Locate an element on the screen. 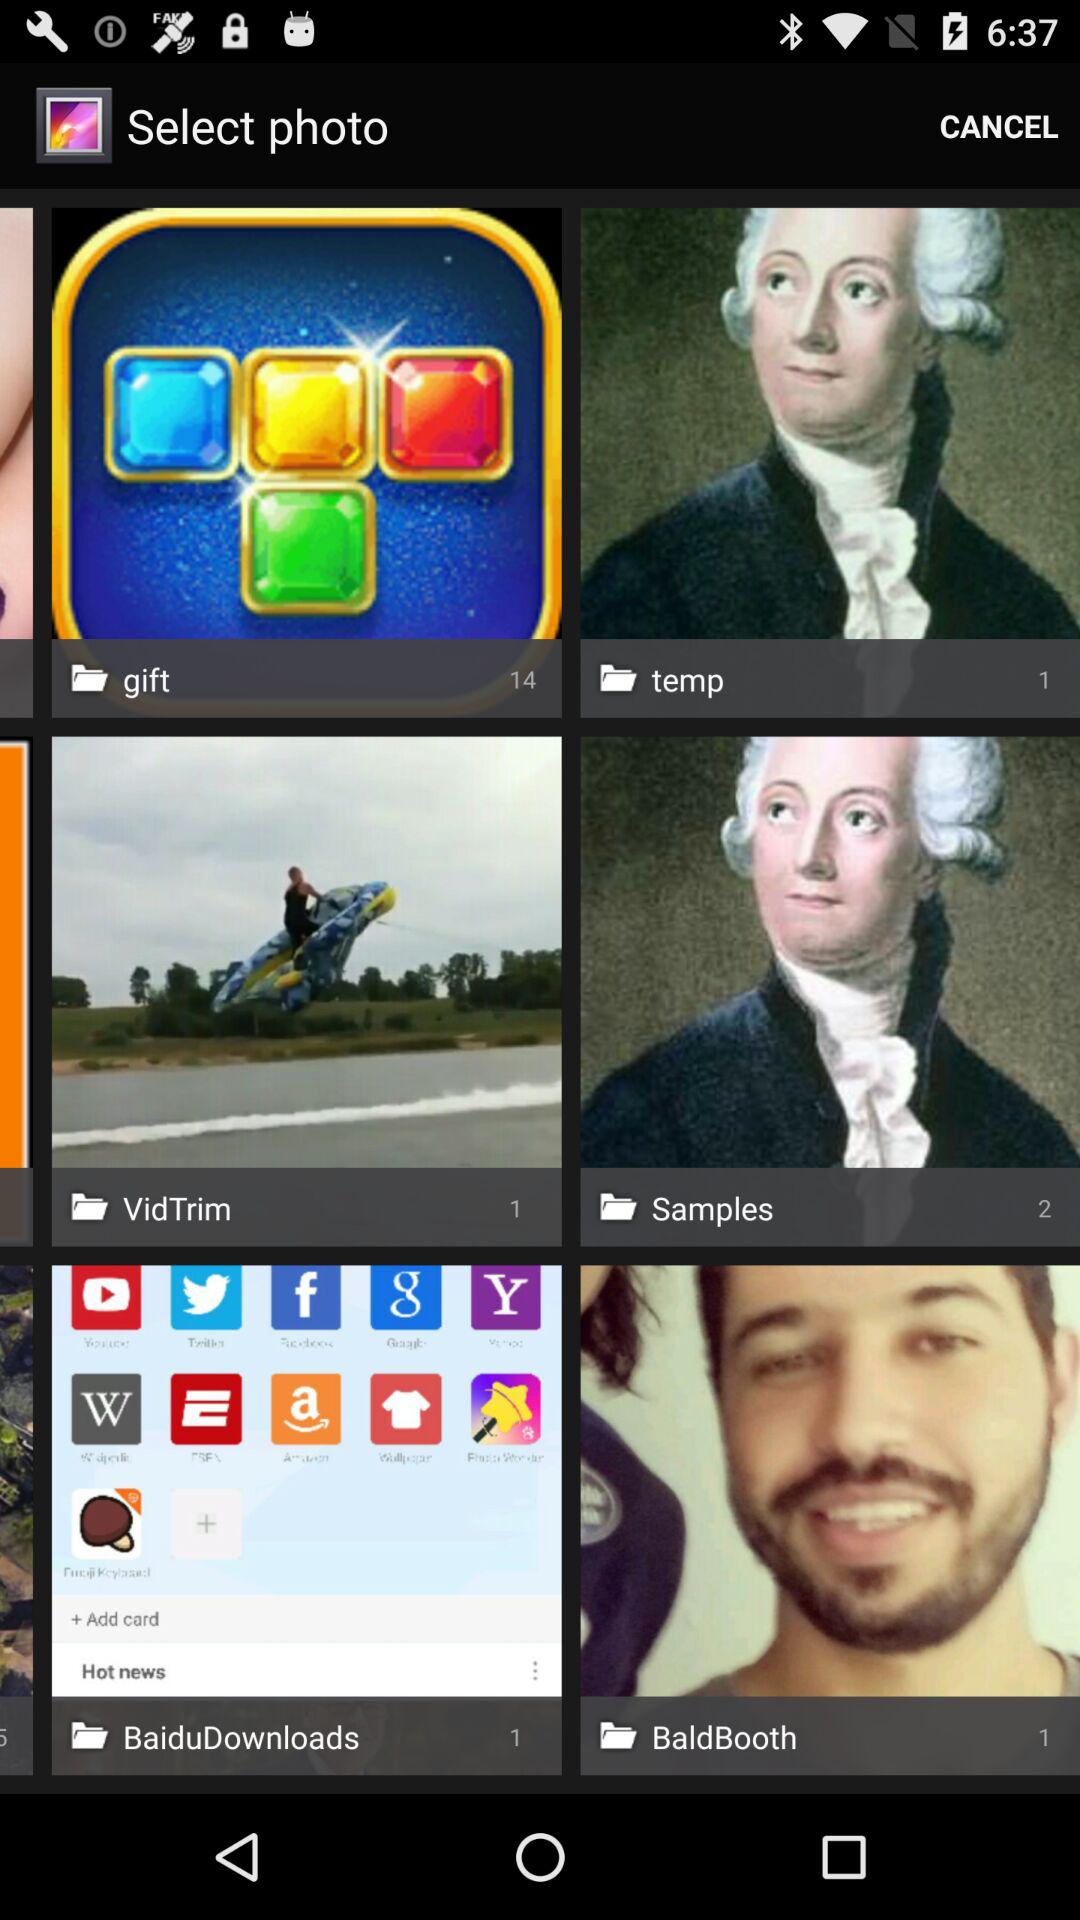 This screenshot has width=1080, height=1920. launch the app next to select photo icon is located at coordinates (999, 126).